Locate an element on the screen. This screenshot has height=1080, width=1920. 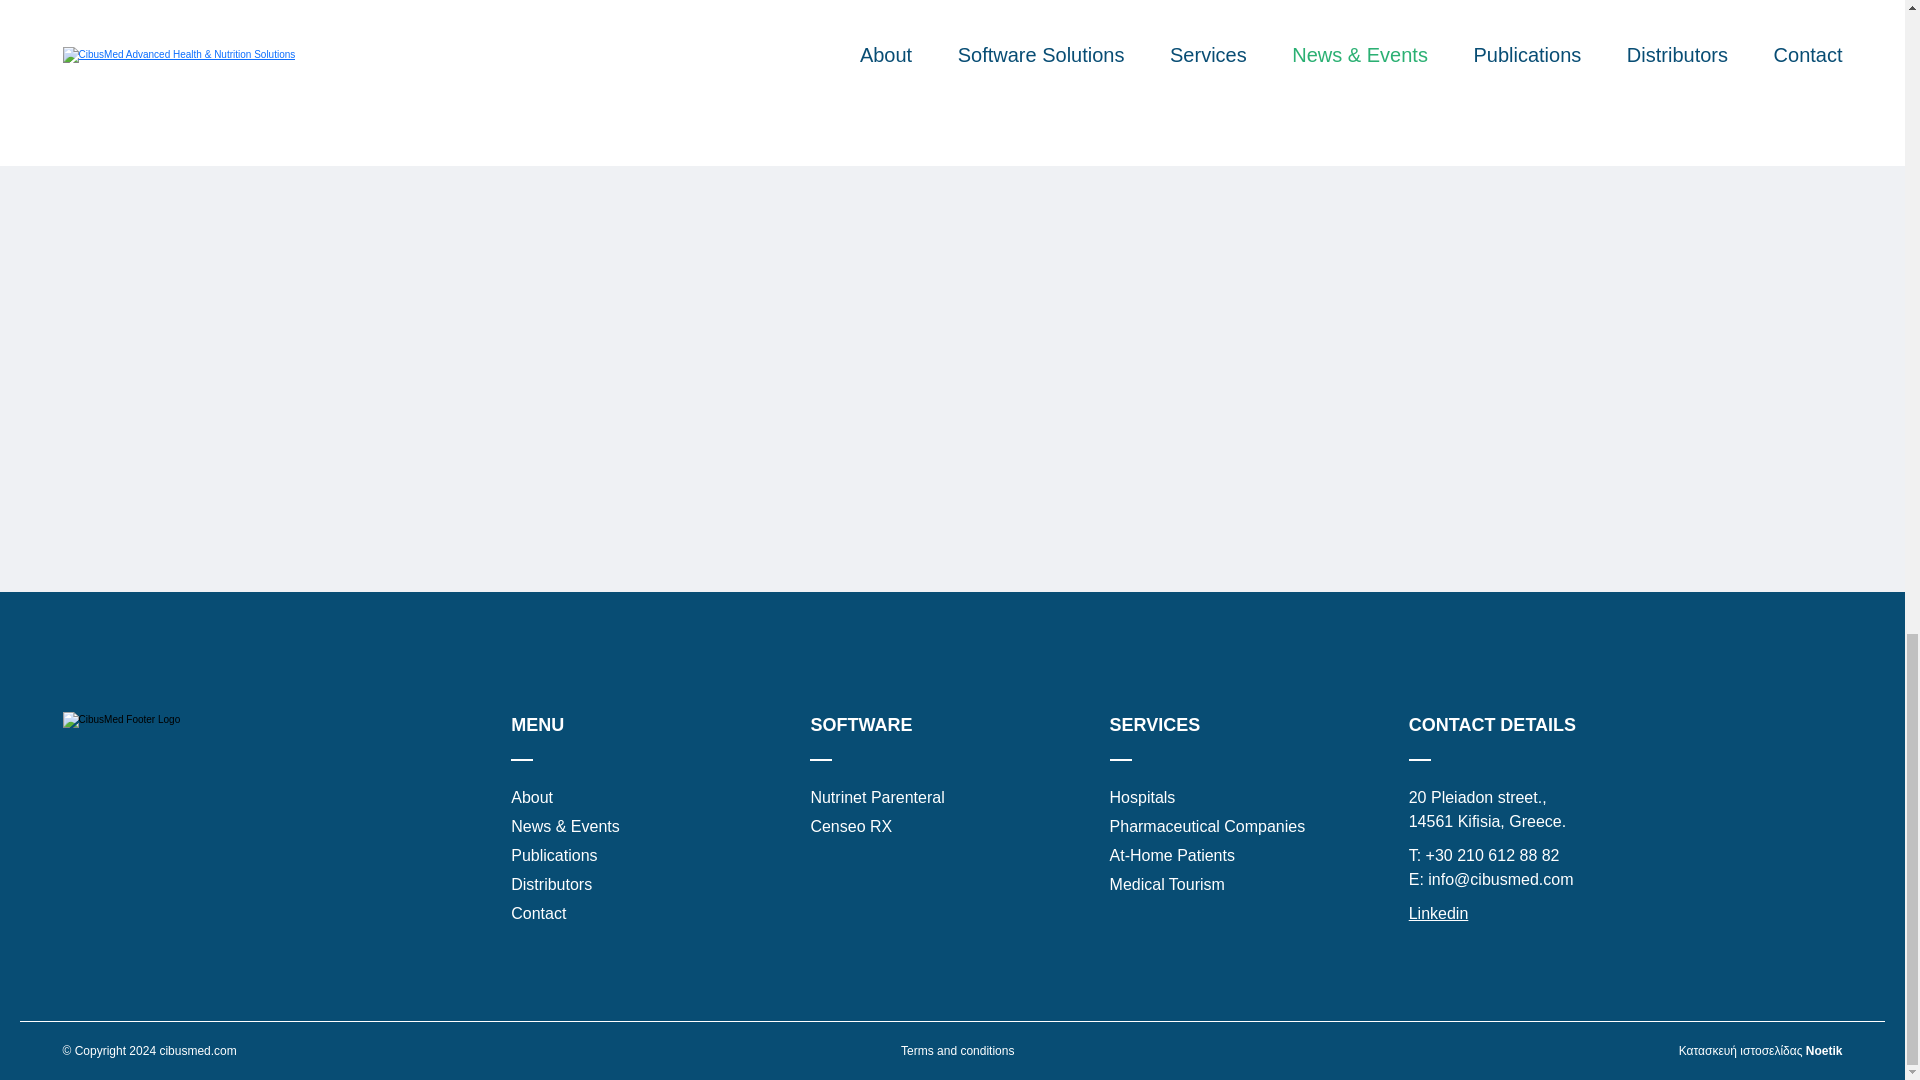
Medical Tourism is located at coordinates (1166, 884).